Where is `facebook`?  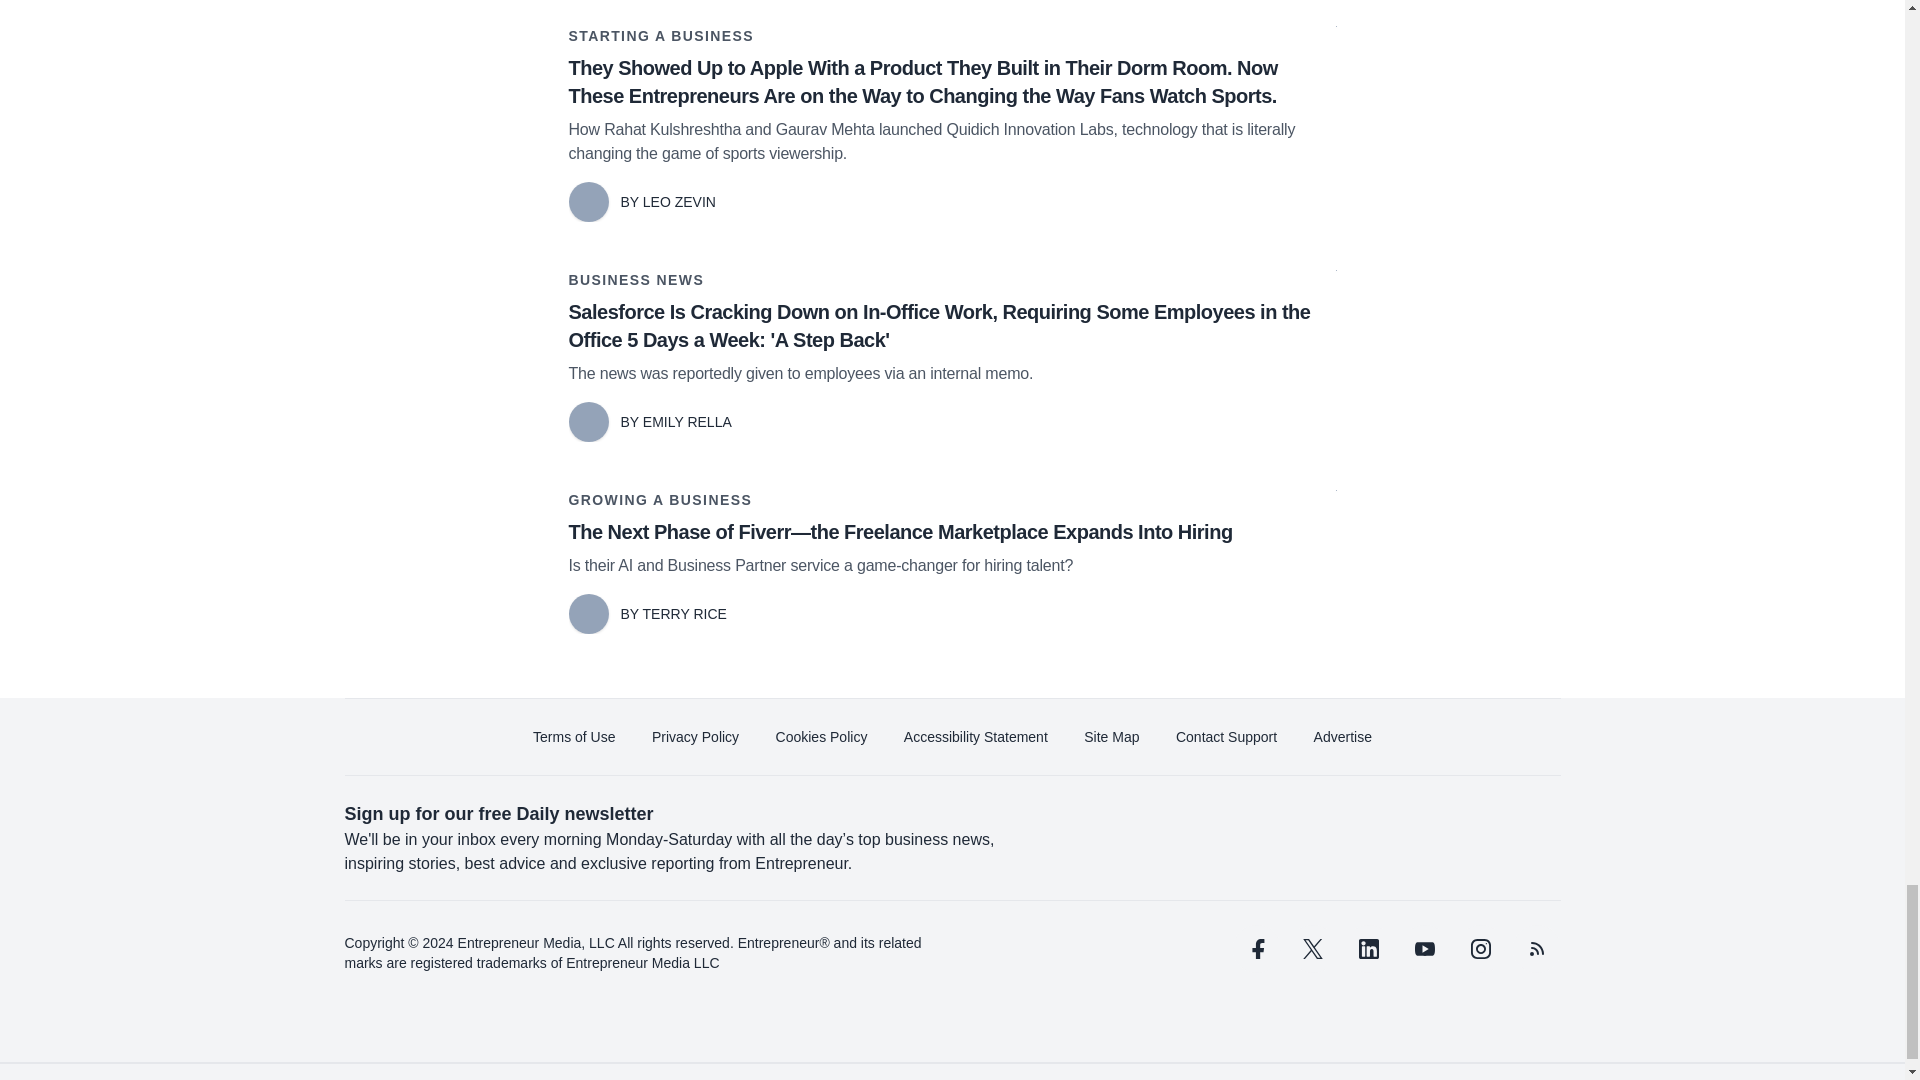 facebook is located at coordinates (1256, 948).